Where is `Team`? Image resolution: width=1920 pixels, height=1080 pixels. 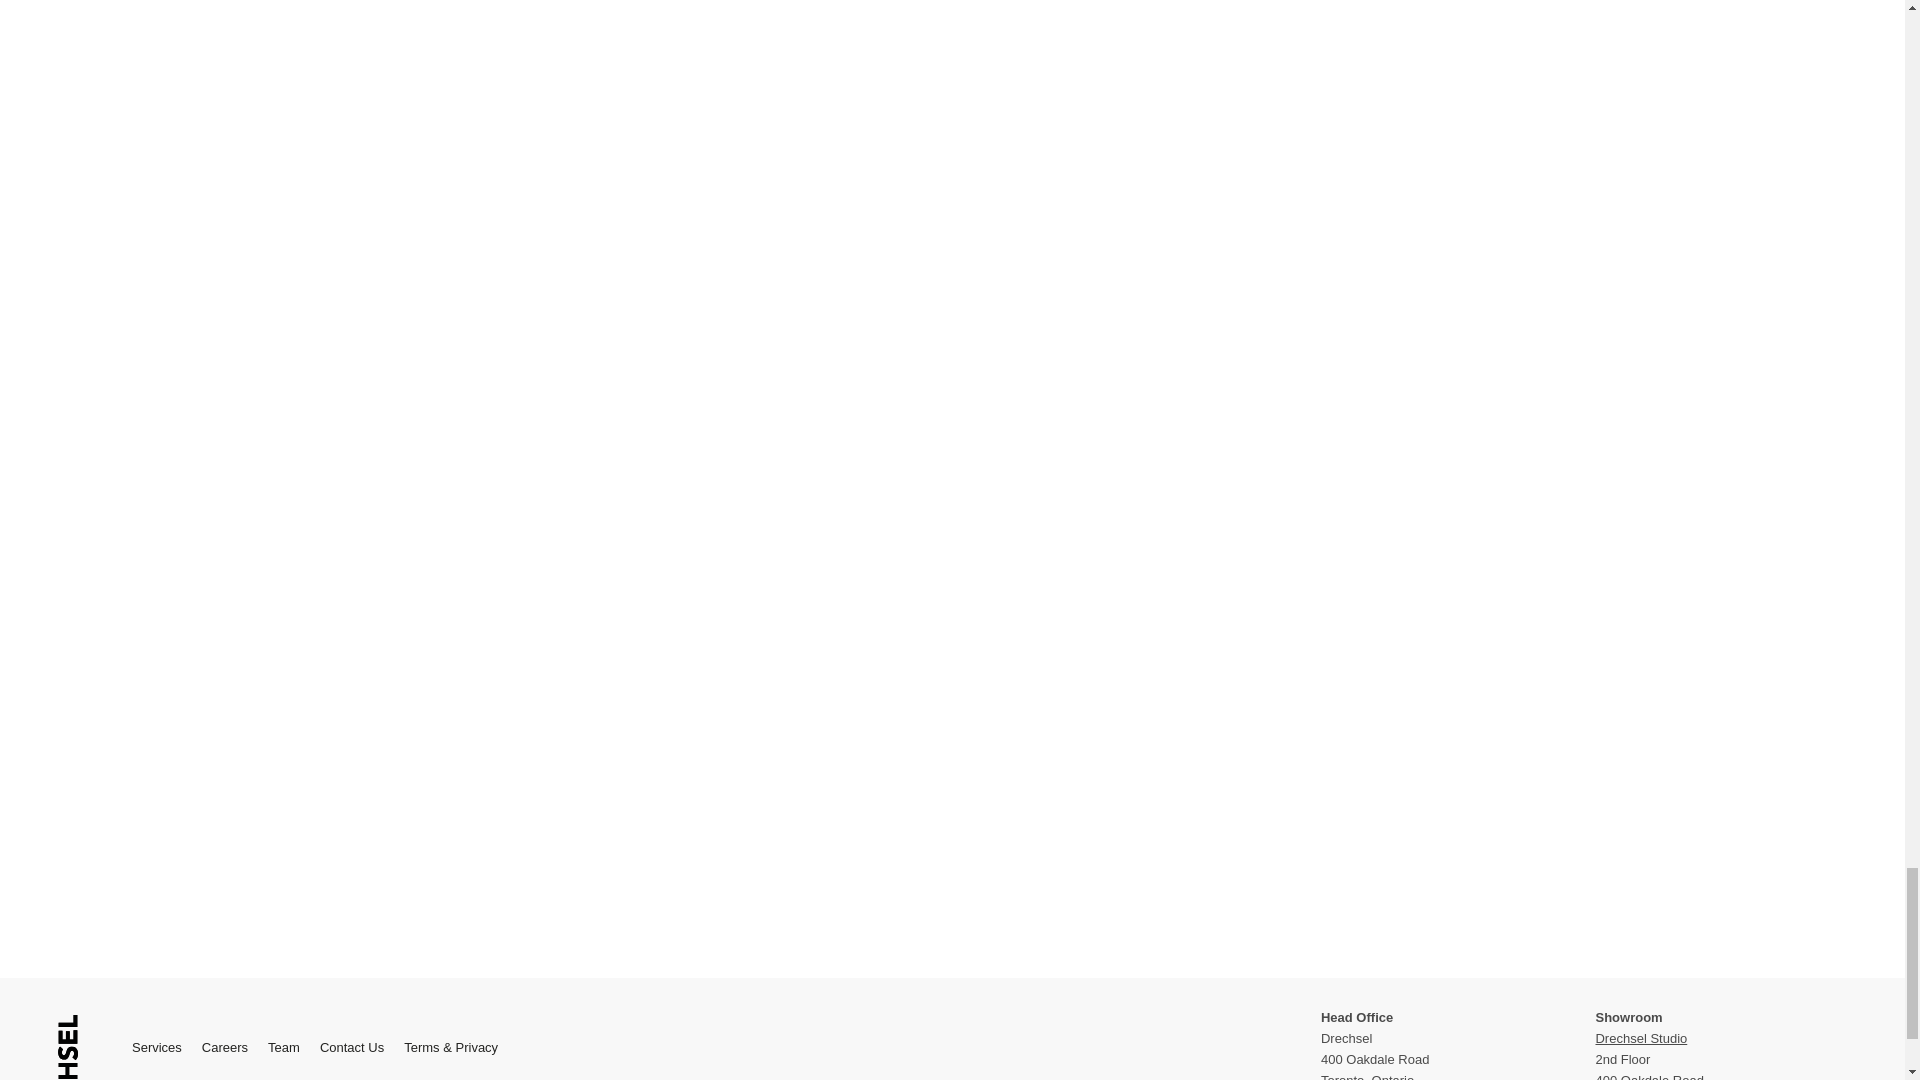
Team is located at coordinates (284, 1048).